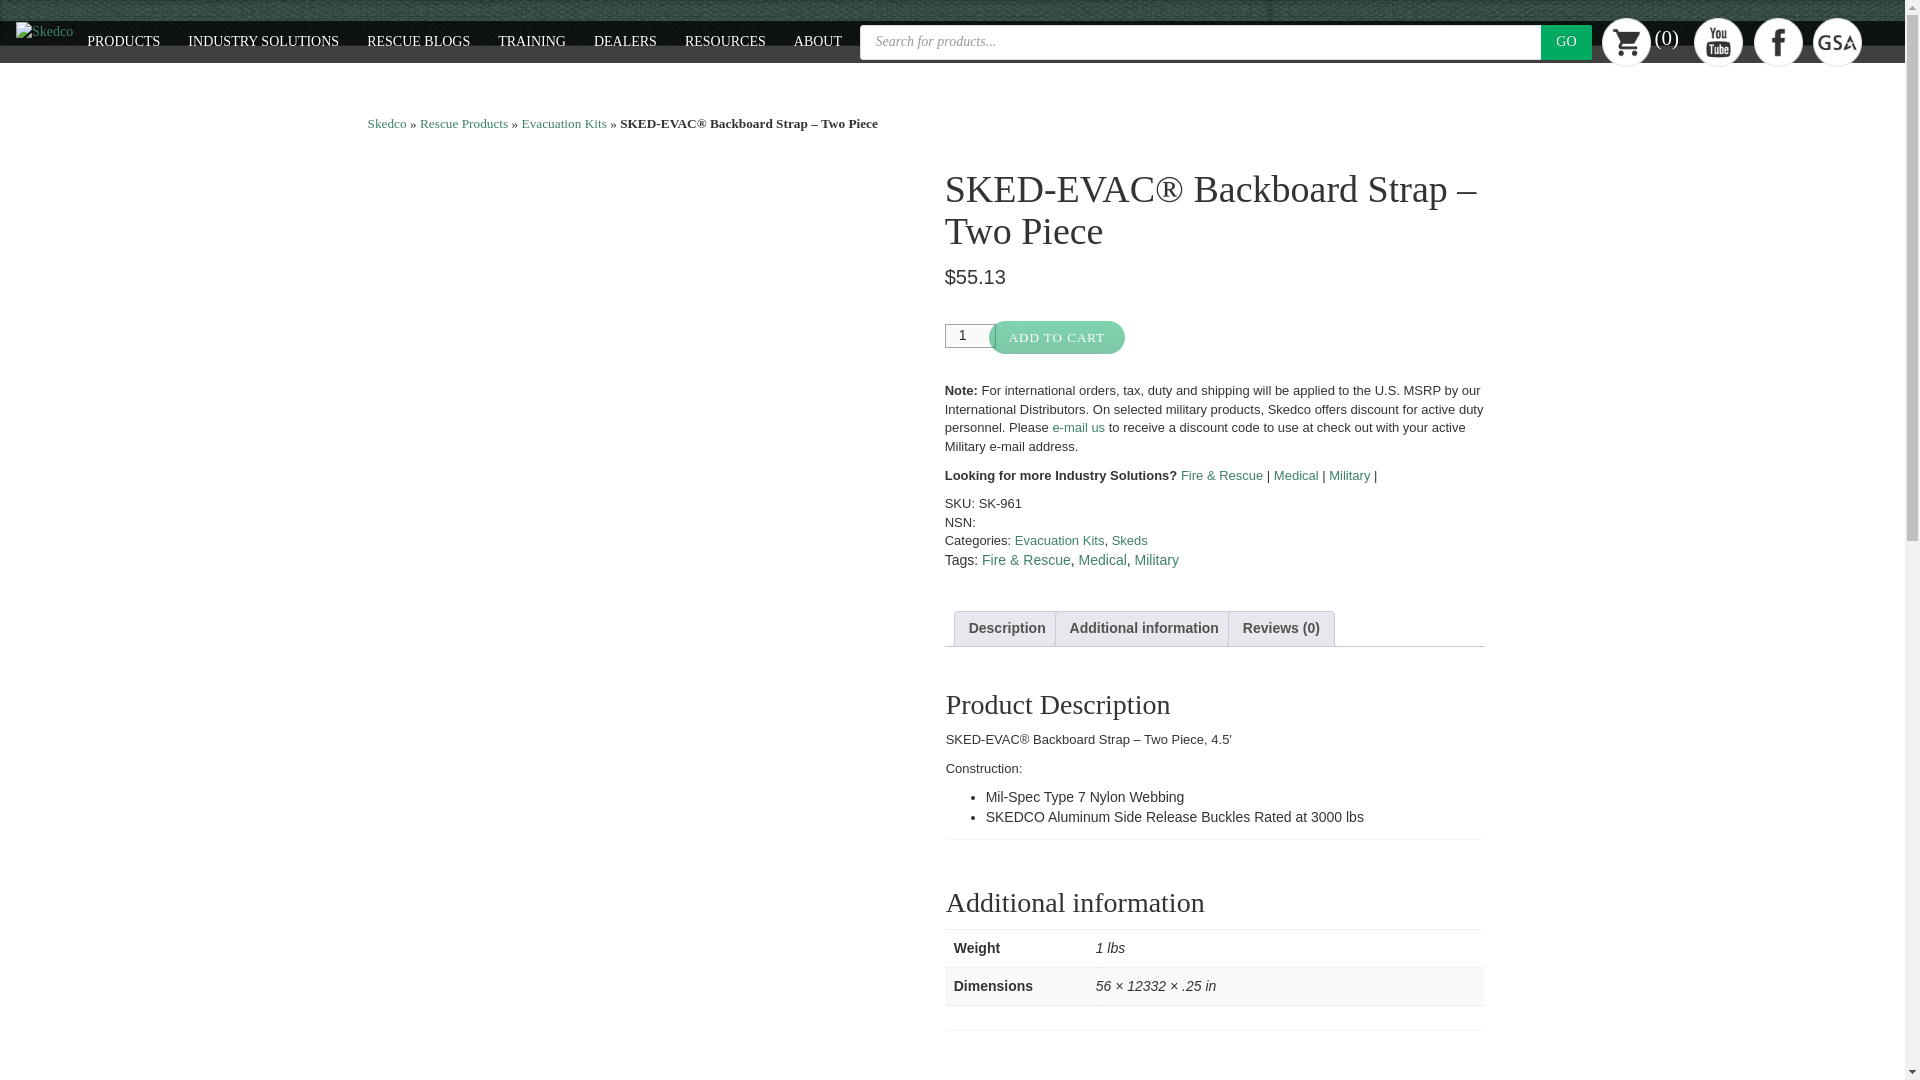  What do you see at coordinates (123, 41) in the screenshot?
I see `PRODUCTS` at bounding box center [123, 41].